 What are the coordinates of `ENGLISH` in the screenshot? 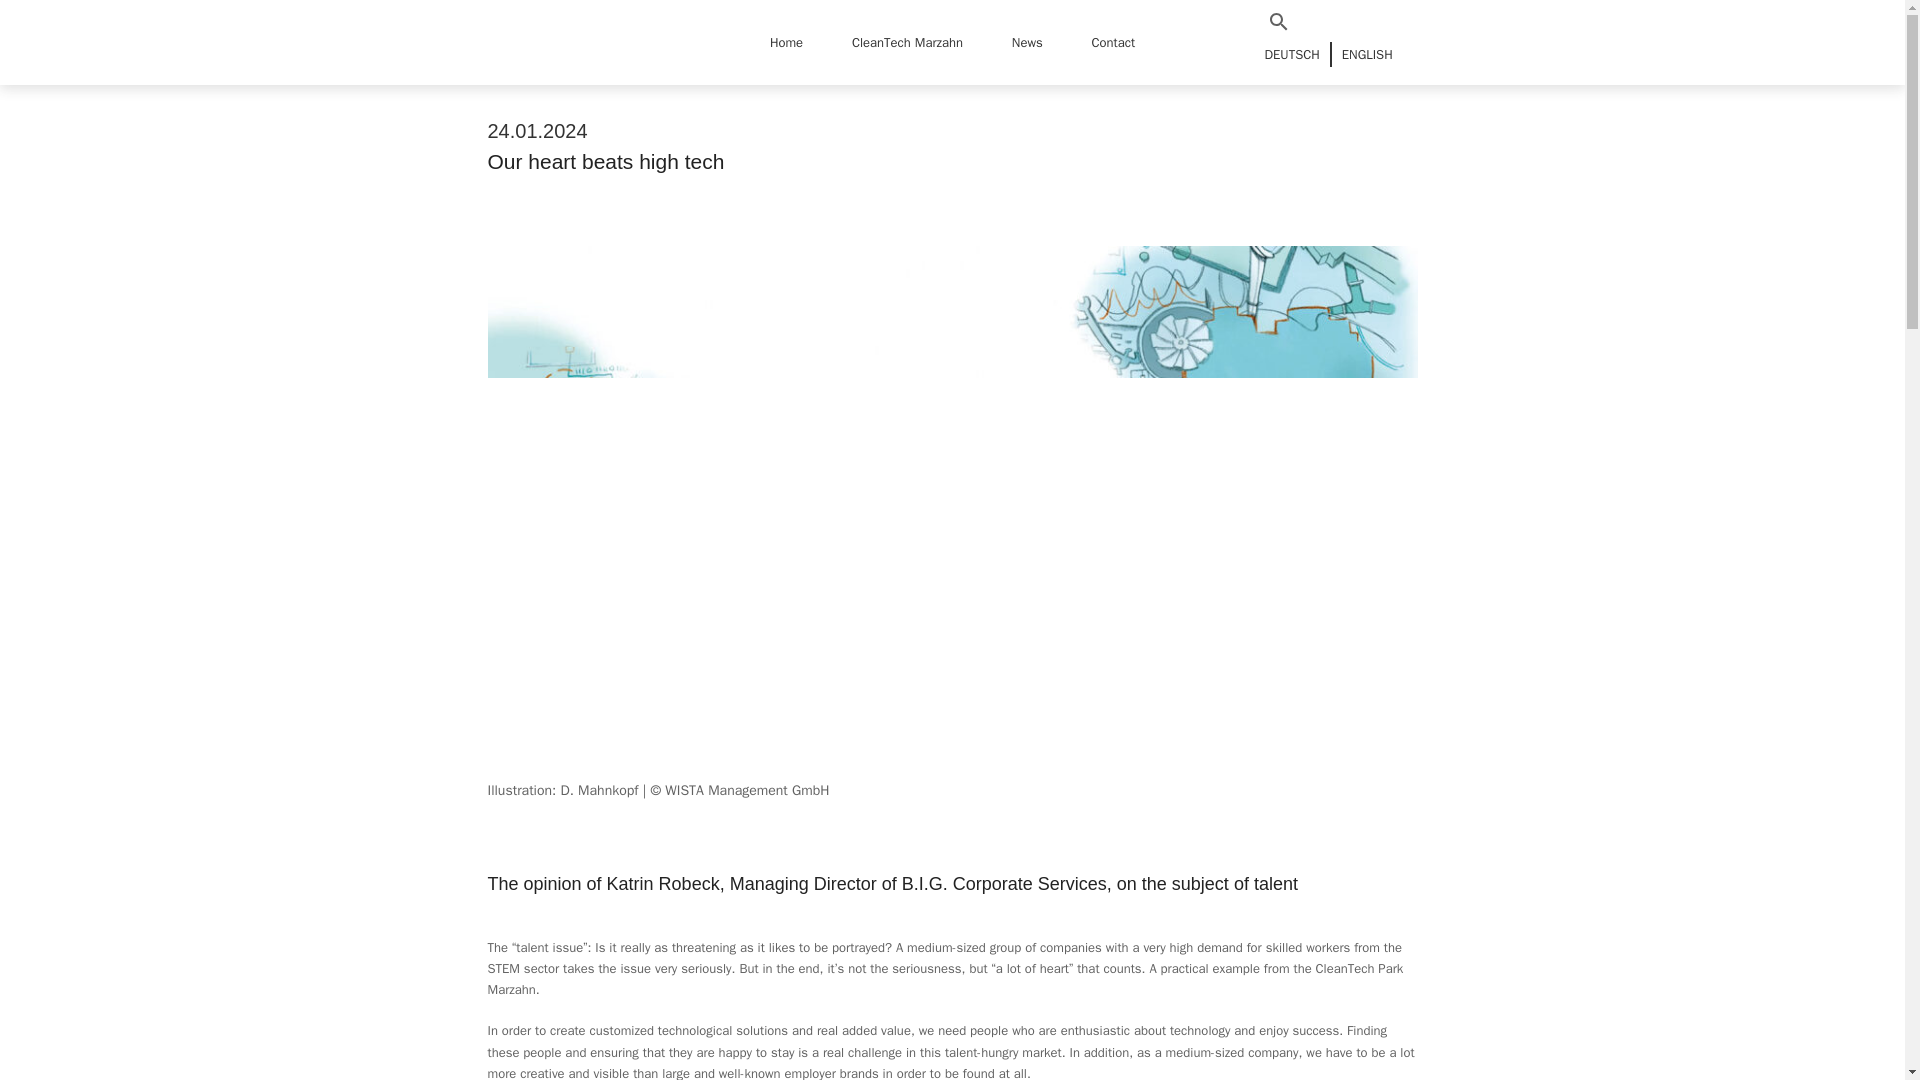 It's located at (1368, 54).